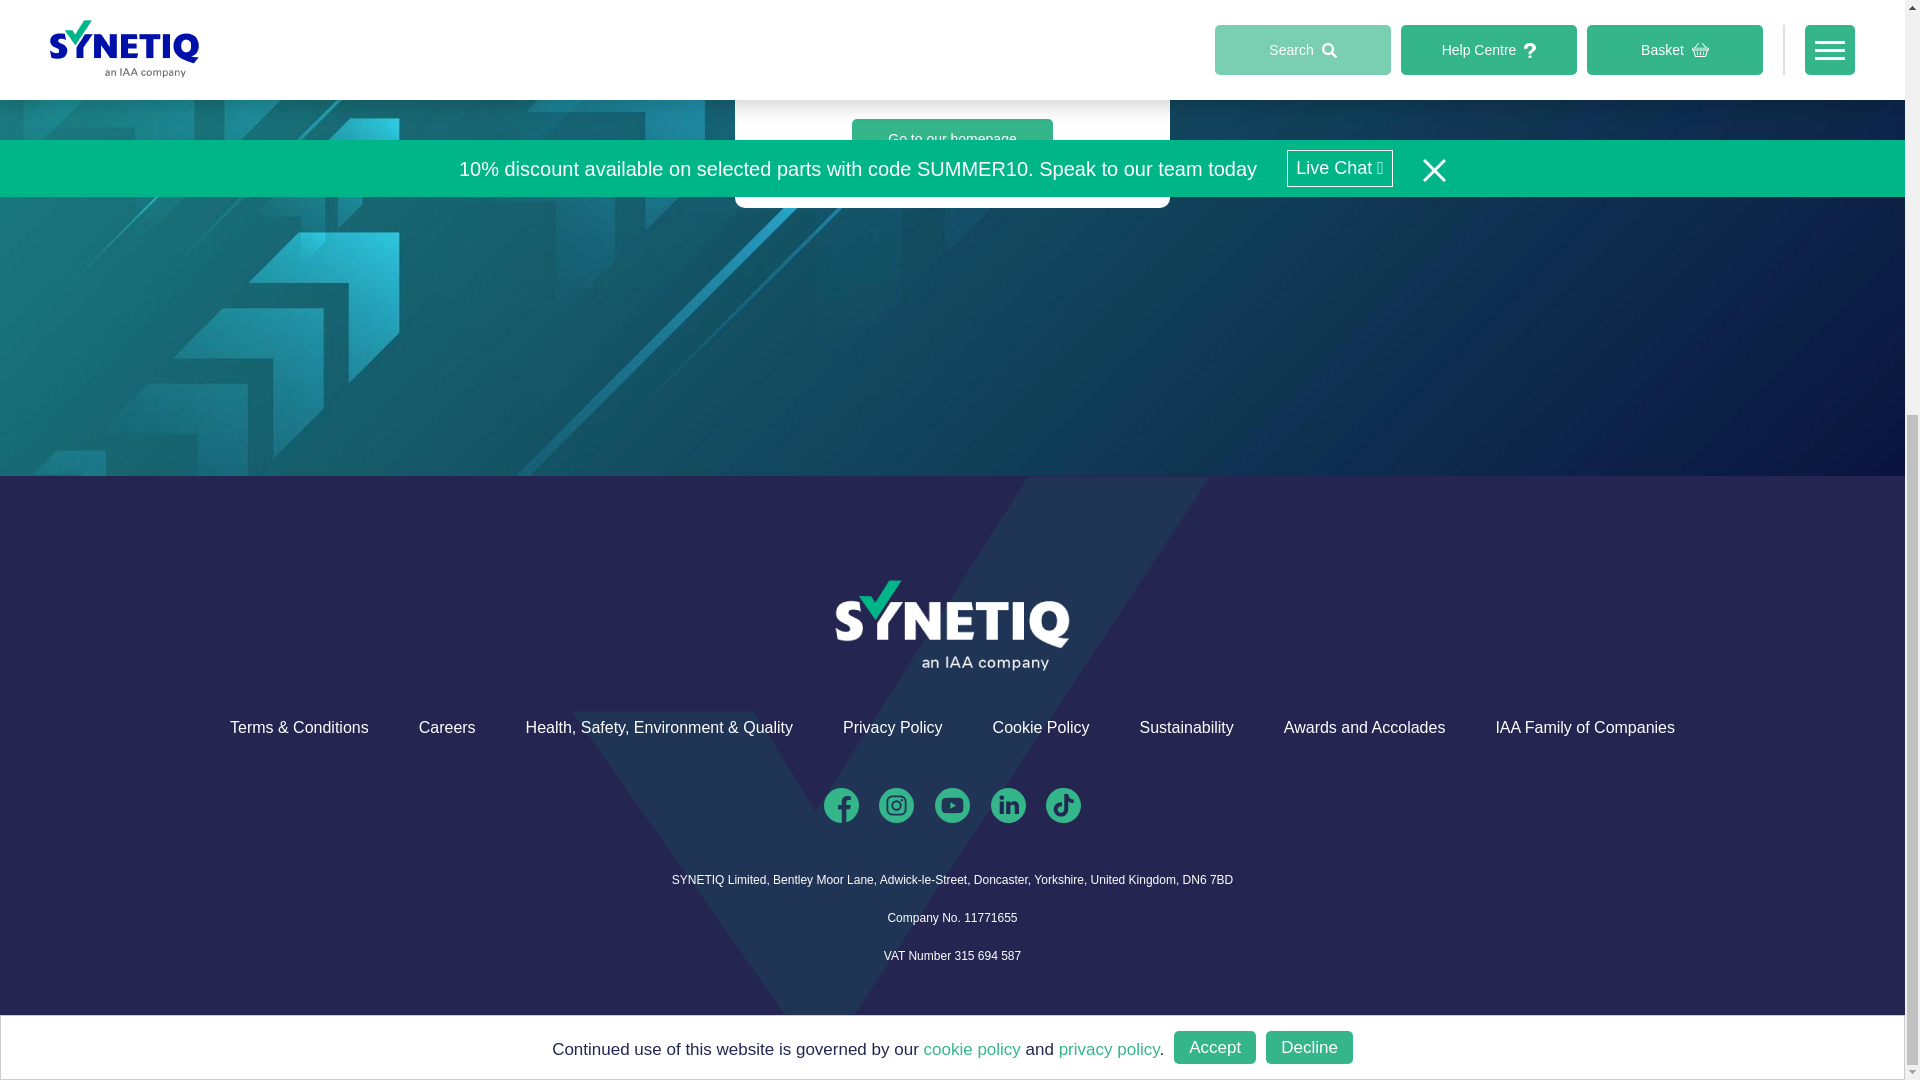  What do you see at coordinates (447, 728) in the screenshot?
I see `Careers` at bounding box center [447, 728].